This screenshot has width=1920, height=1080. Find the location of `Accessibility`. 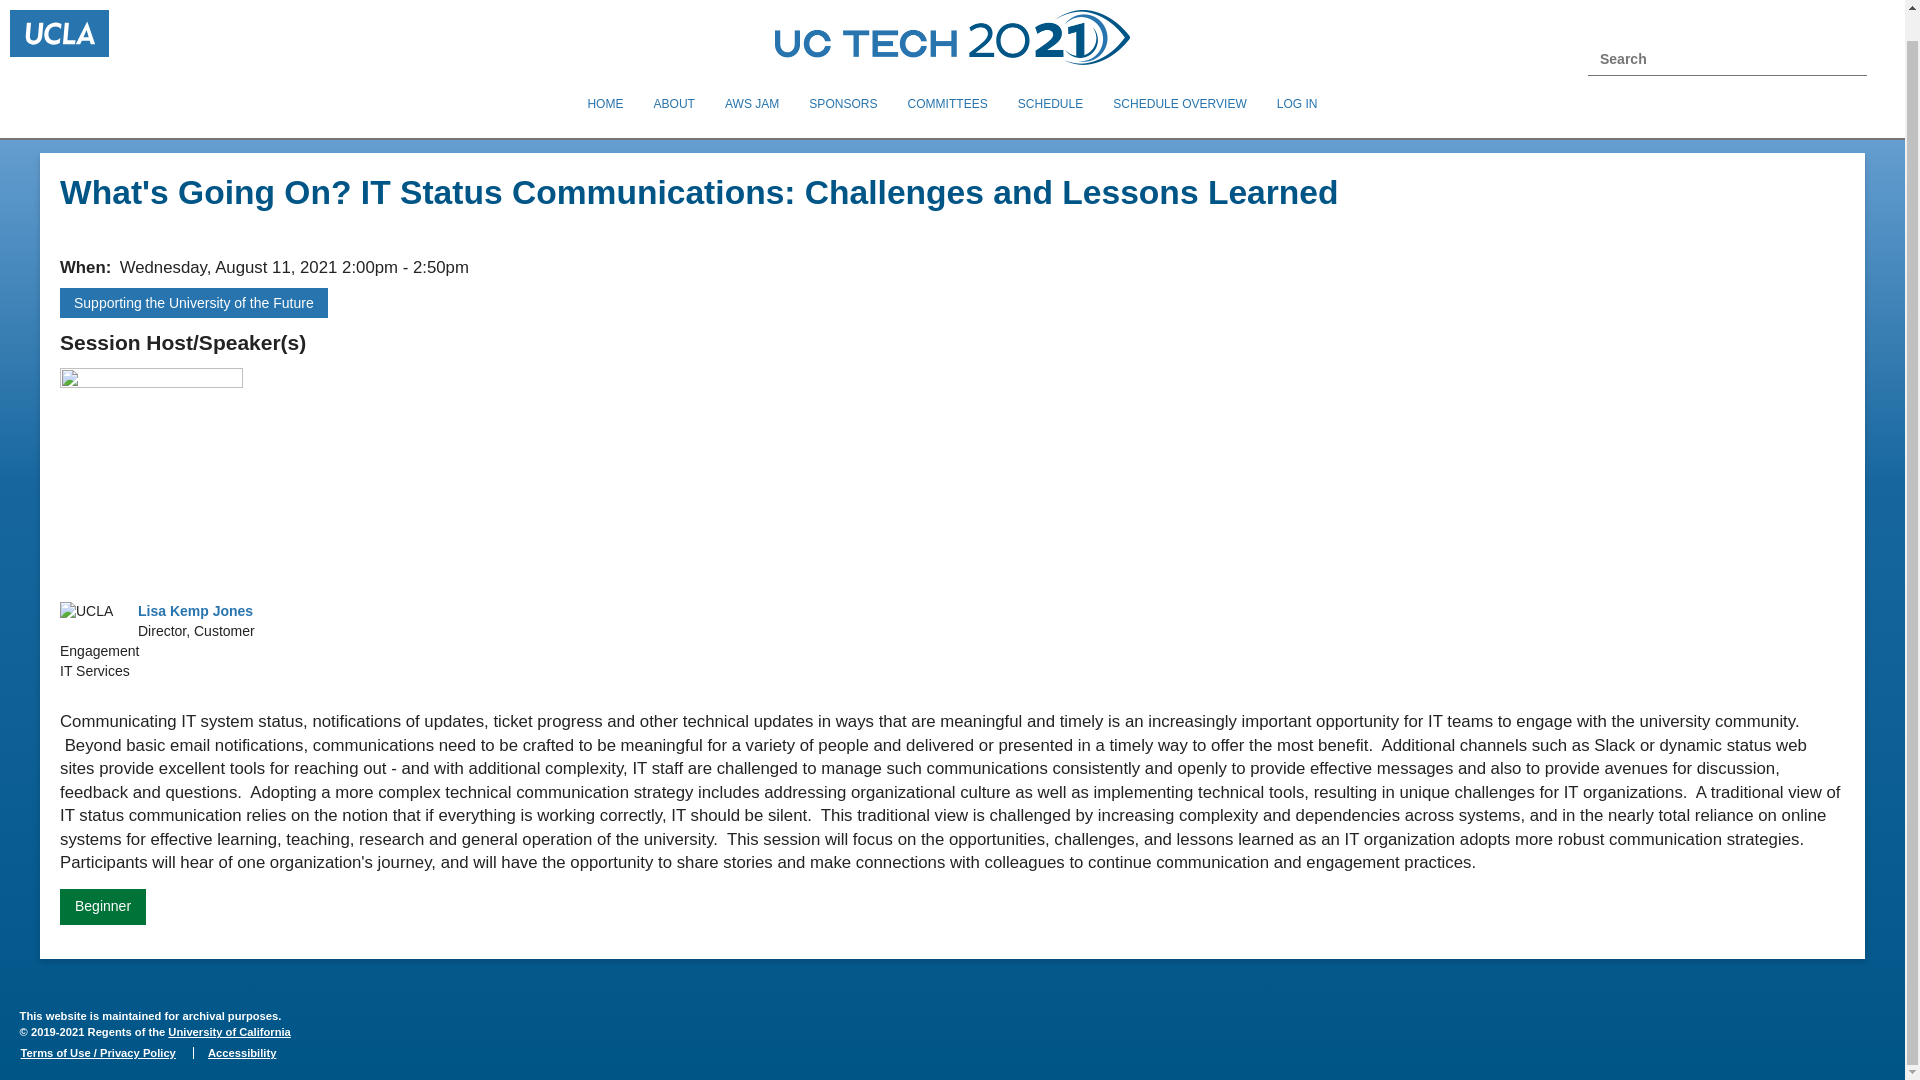

Accessibility is located at coordinates (241, 1052).